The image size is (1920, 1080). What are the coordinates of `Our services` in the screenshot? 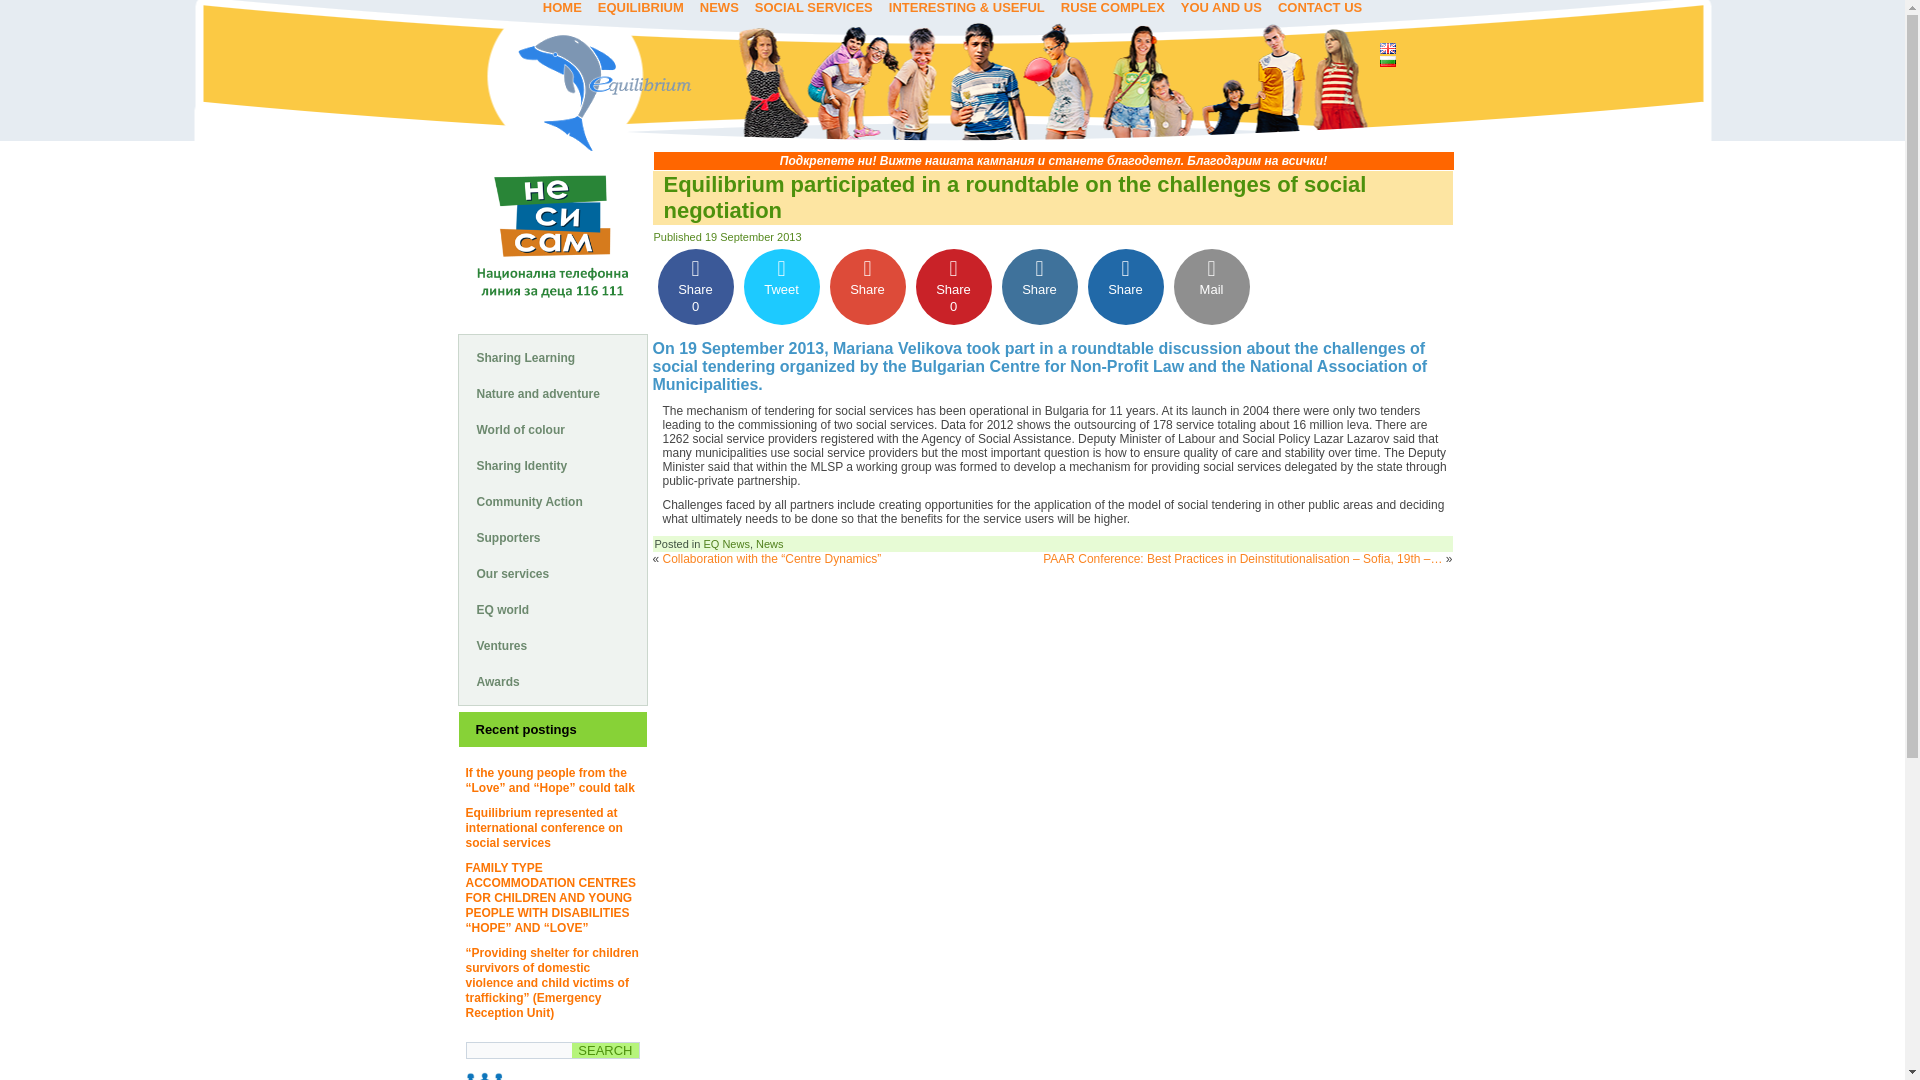 It's located at (552, 574).